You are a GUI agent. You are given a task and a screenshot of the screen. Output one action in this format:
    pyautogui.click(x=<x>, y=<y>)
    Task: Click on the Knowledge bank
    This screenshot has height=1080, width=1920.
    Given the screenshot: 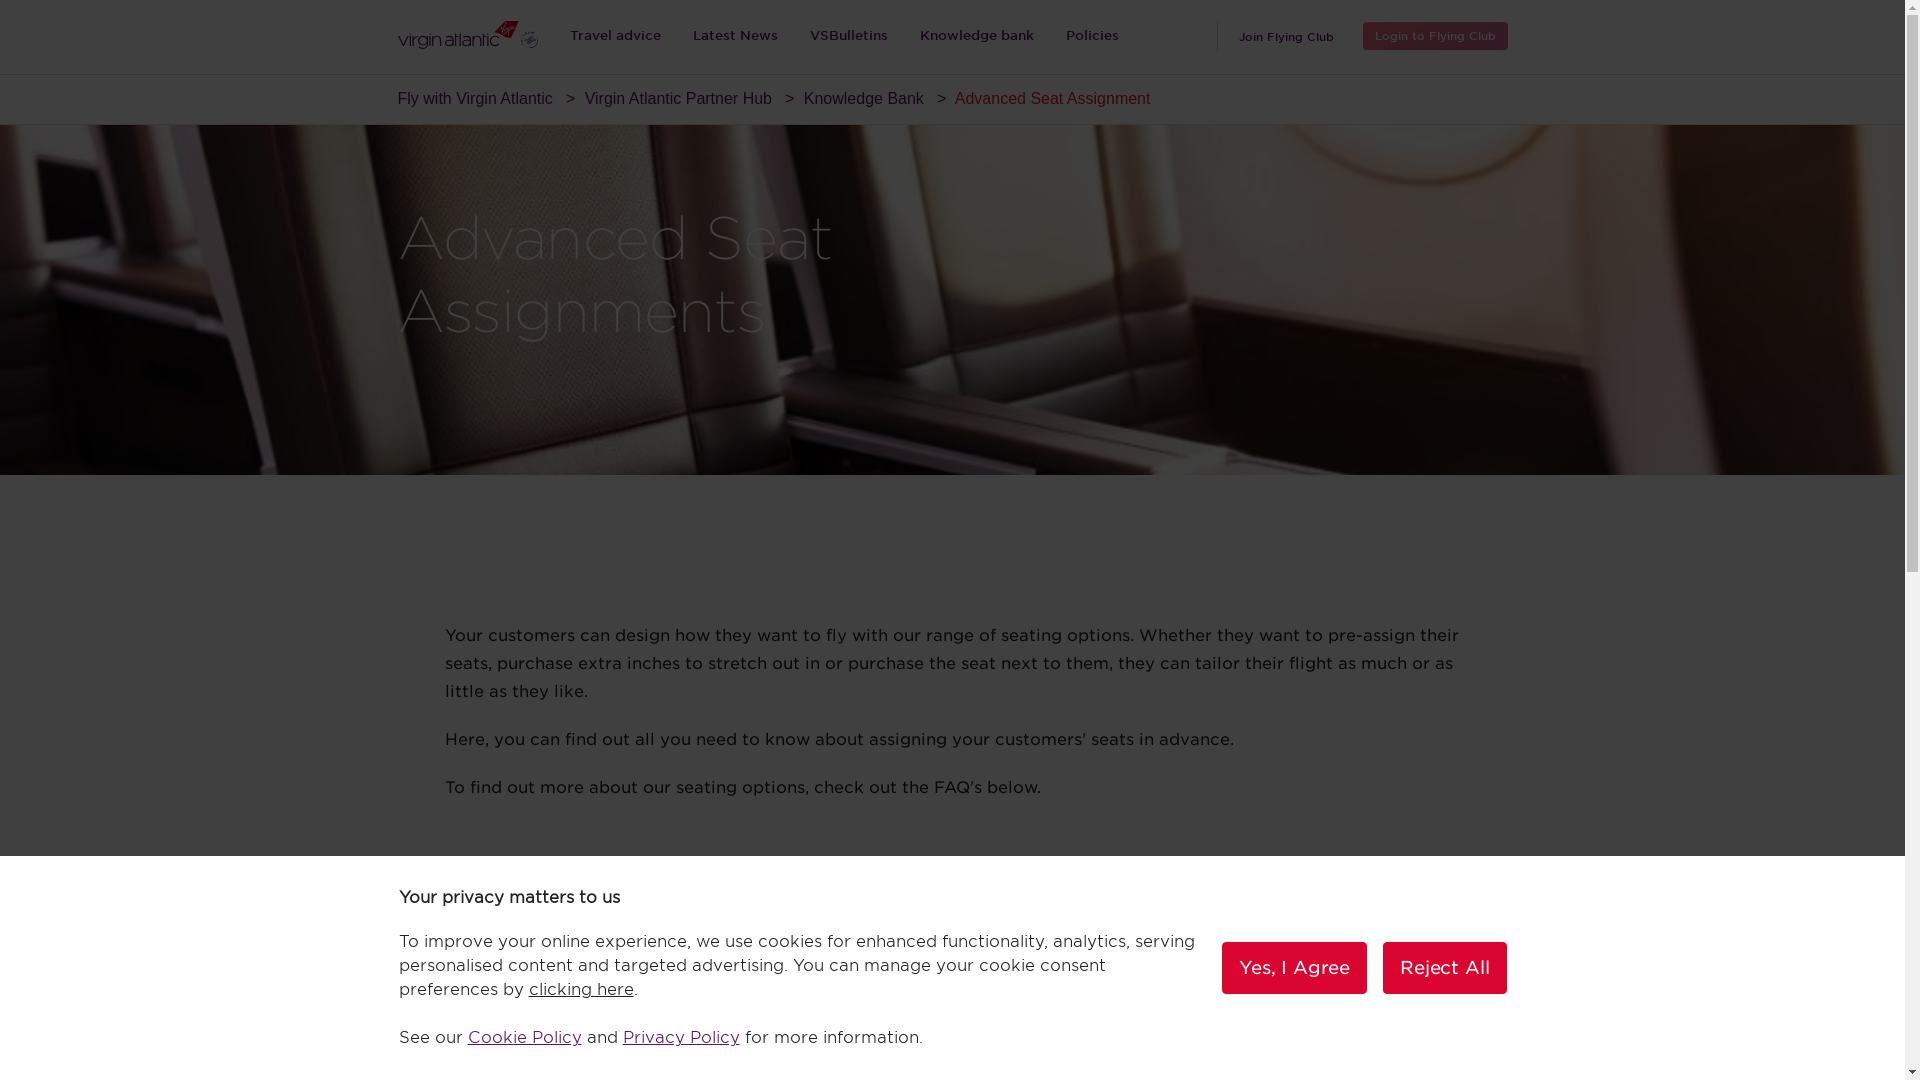 What is the action you would take?
    pyautogui.click(x=977, y=37)
    